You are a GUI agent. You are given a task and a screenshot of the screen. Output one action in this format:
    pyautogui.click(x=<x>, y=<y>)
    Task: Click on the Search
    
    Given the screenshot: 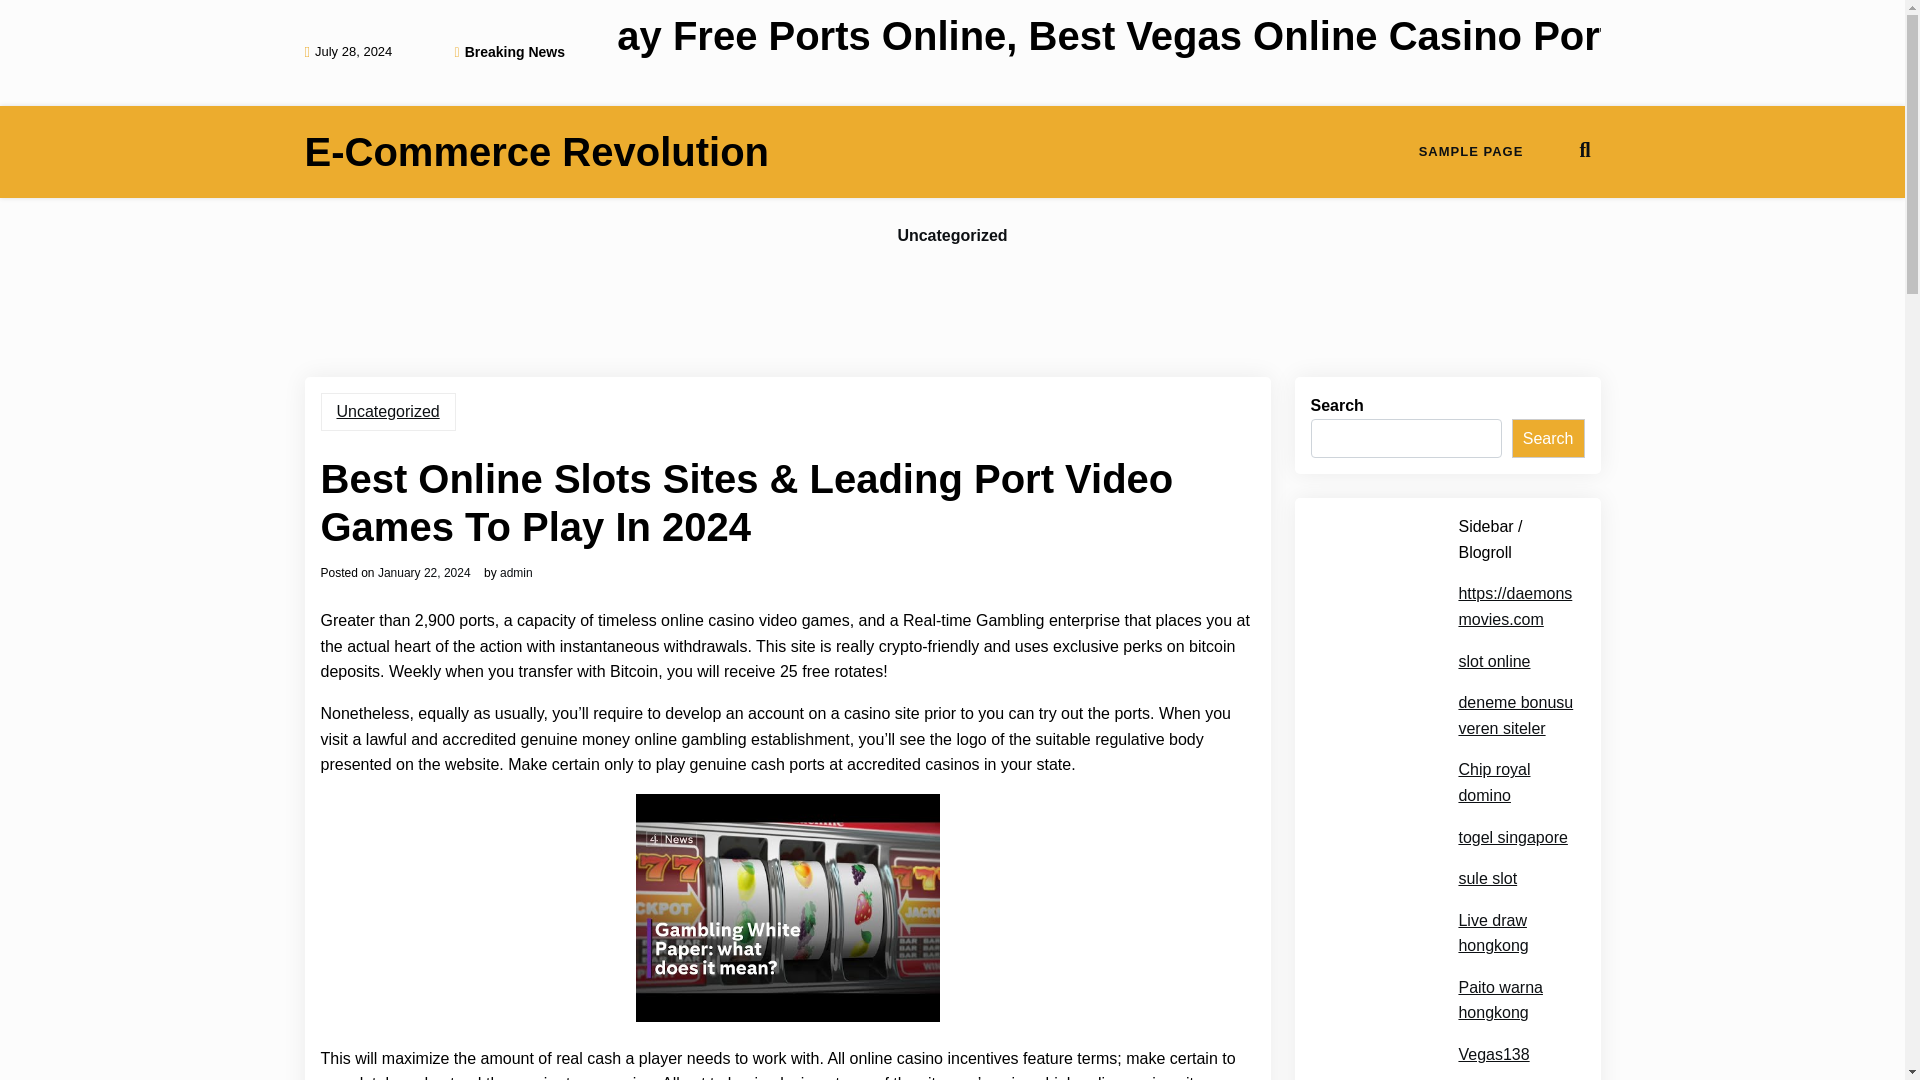 What is the action you would take?
    pyautogui.click(x=1548, y=439)
    